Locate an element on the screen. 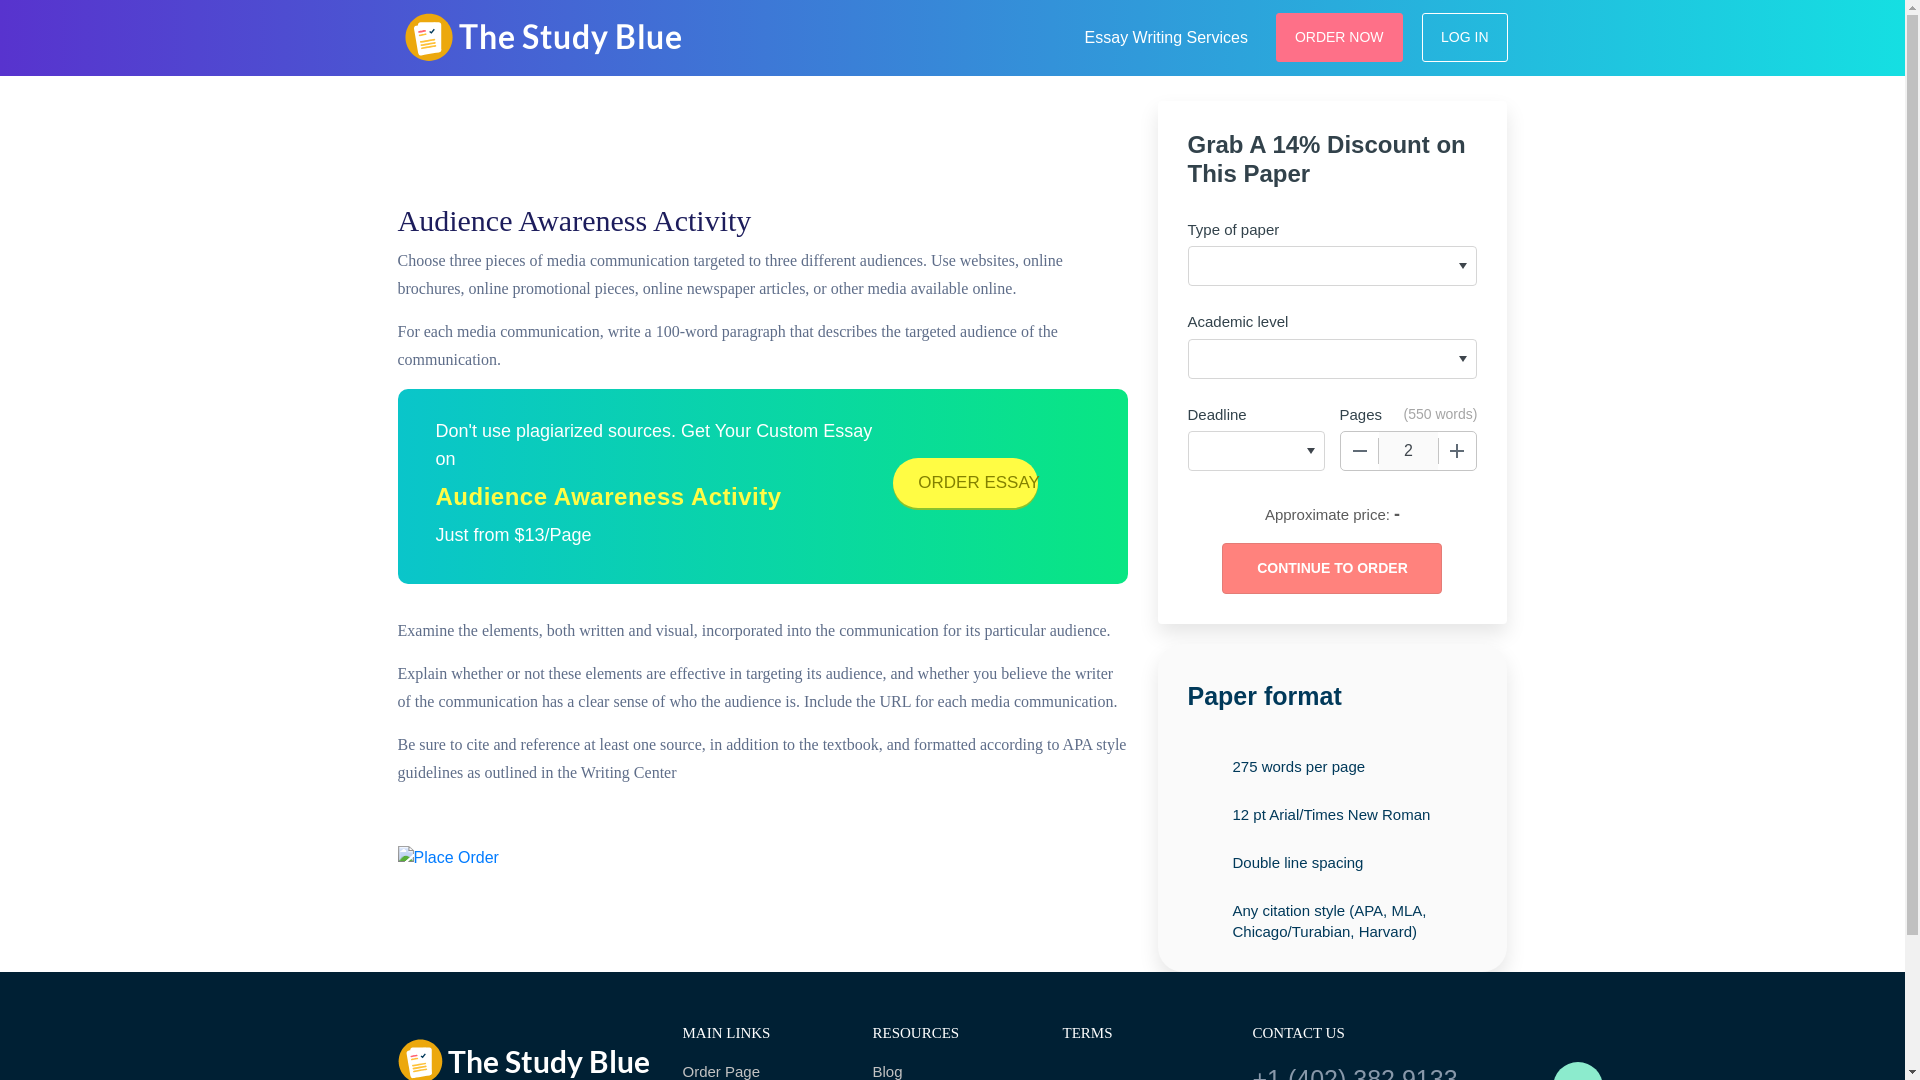  Continue to order is located at coordinates (1331, 568).